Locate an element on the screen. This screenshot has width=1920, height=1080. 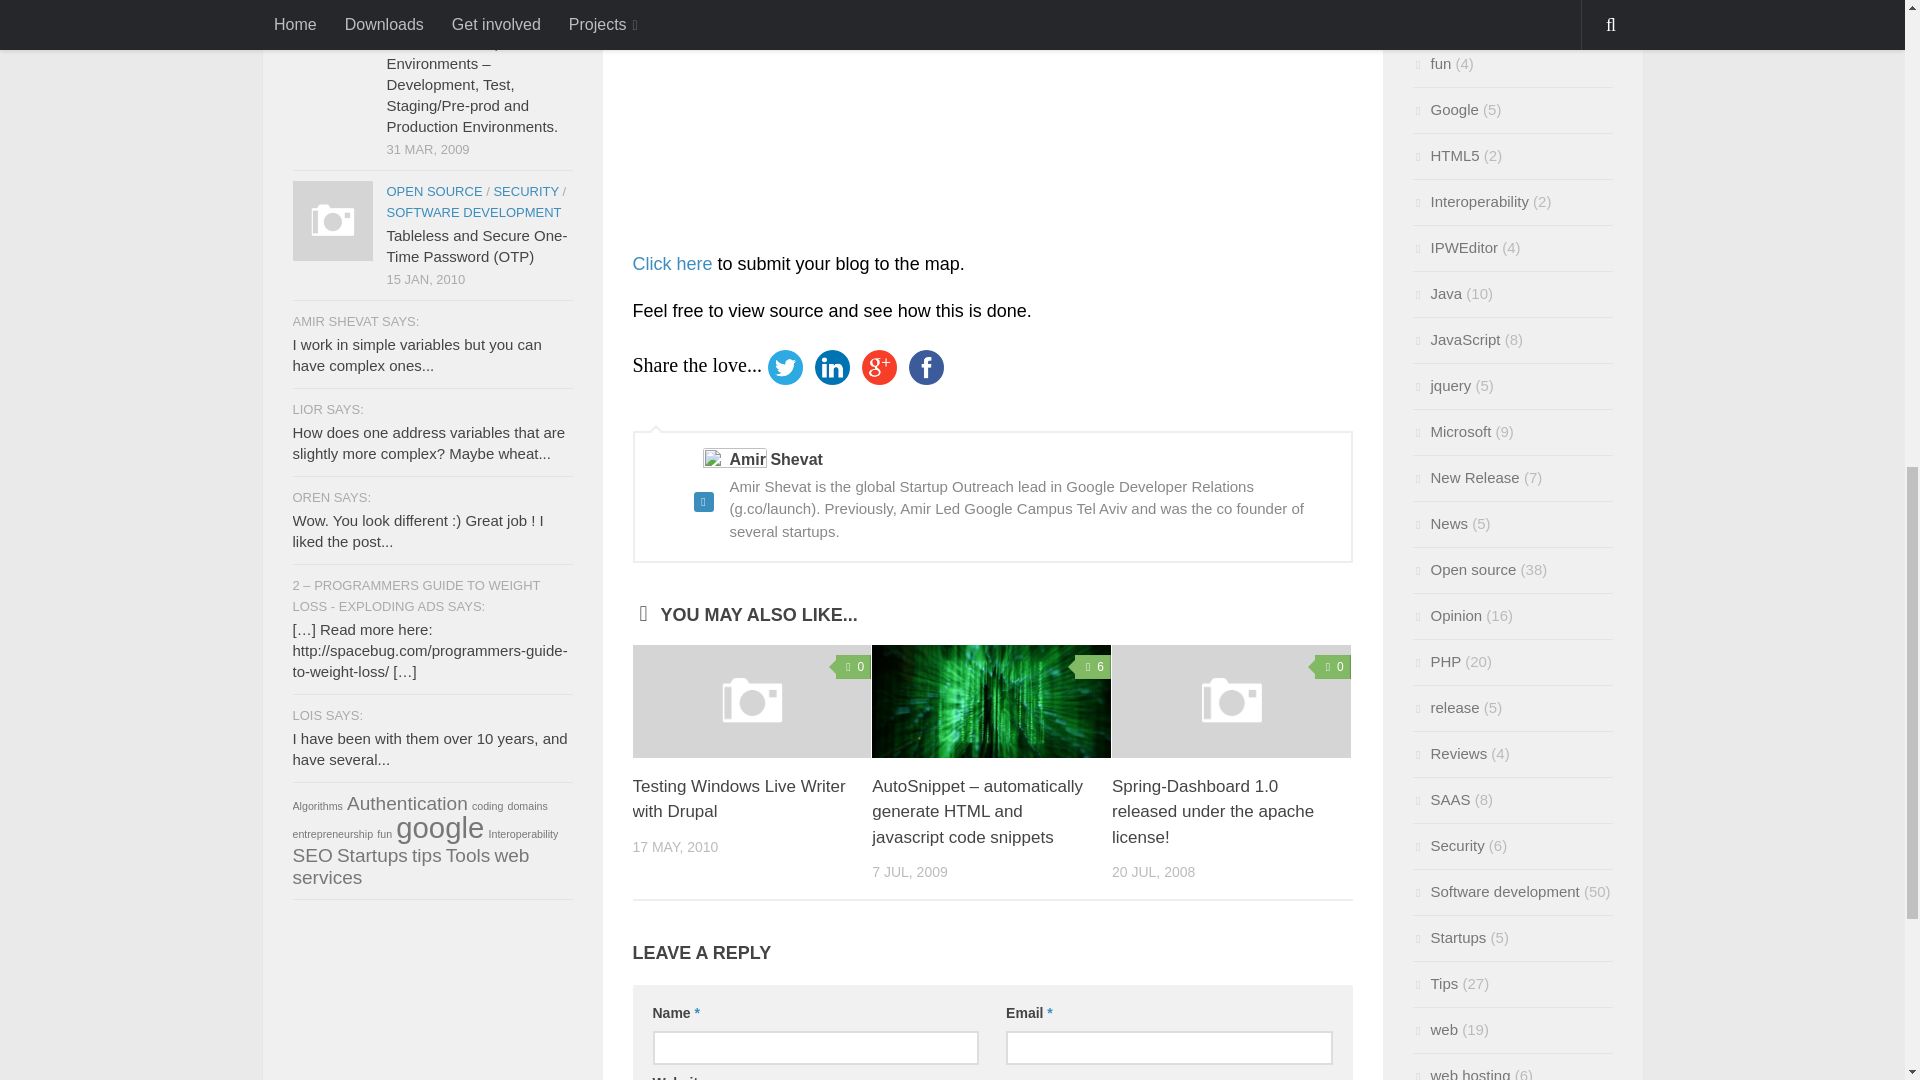
Testing Windows Live Writer with Drupal is located at coordinates (751, 700).